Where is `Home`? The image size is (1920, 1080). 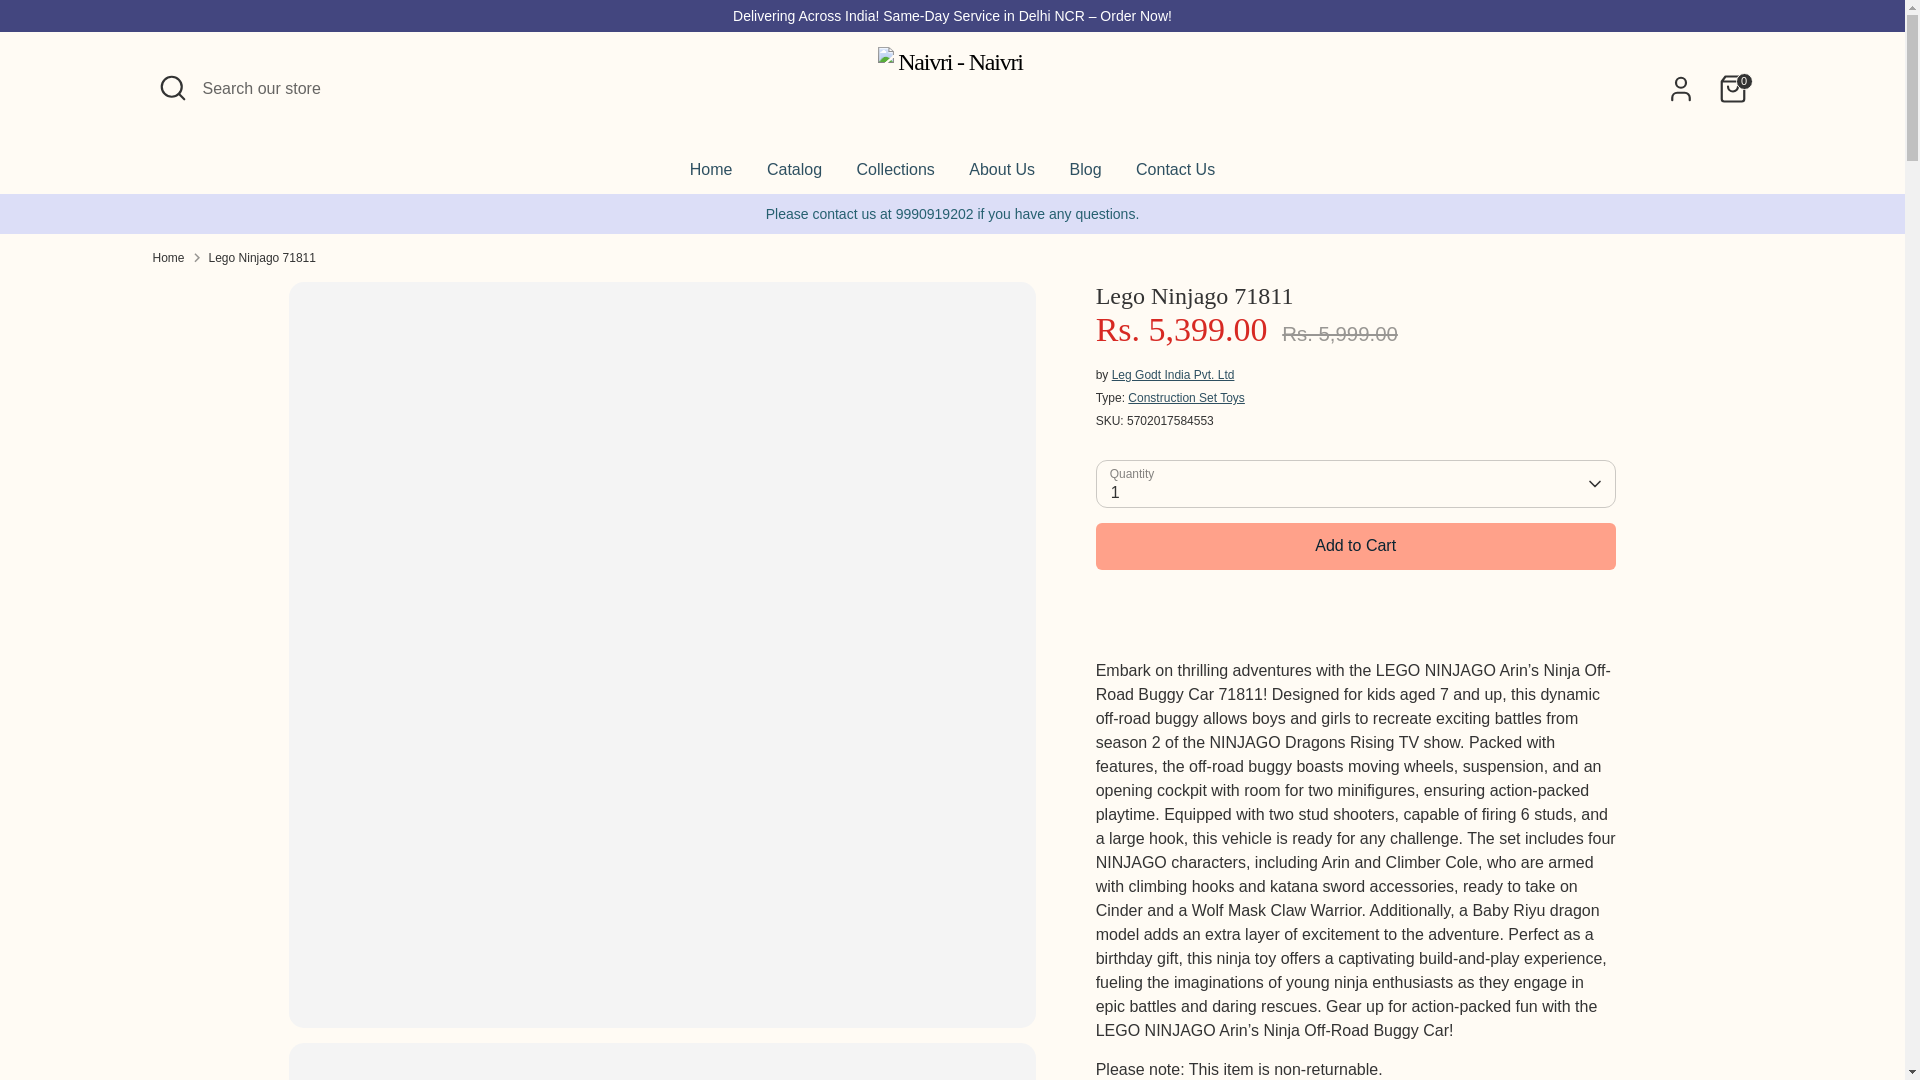
Home is located at coordinates (712, 176).